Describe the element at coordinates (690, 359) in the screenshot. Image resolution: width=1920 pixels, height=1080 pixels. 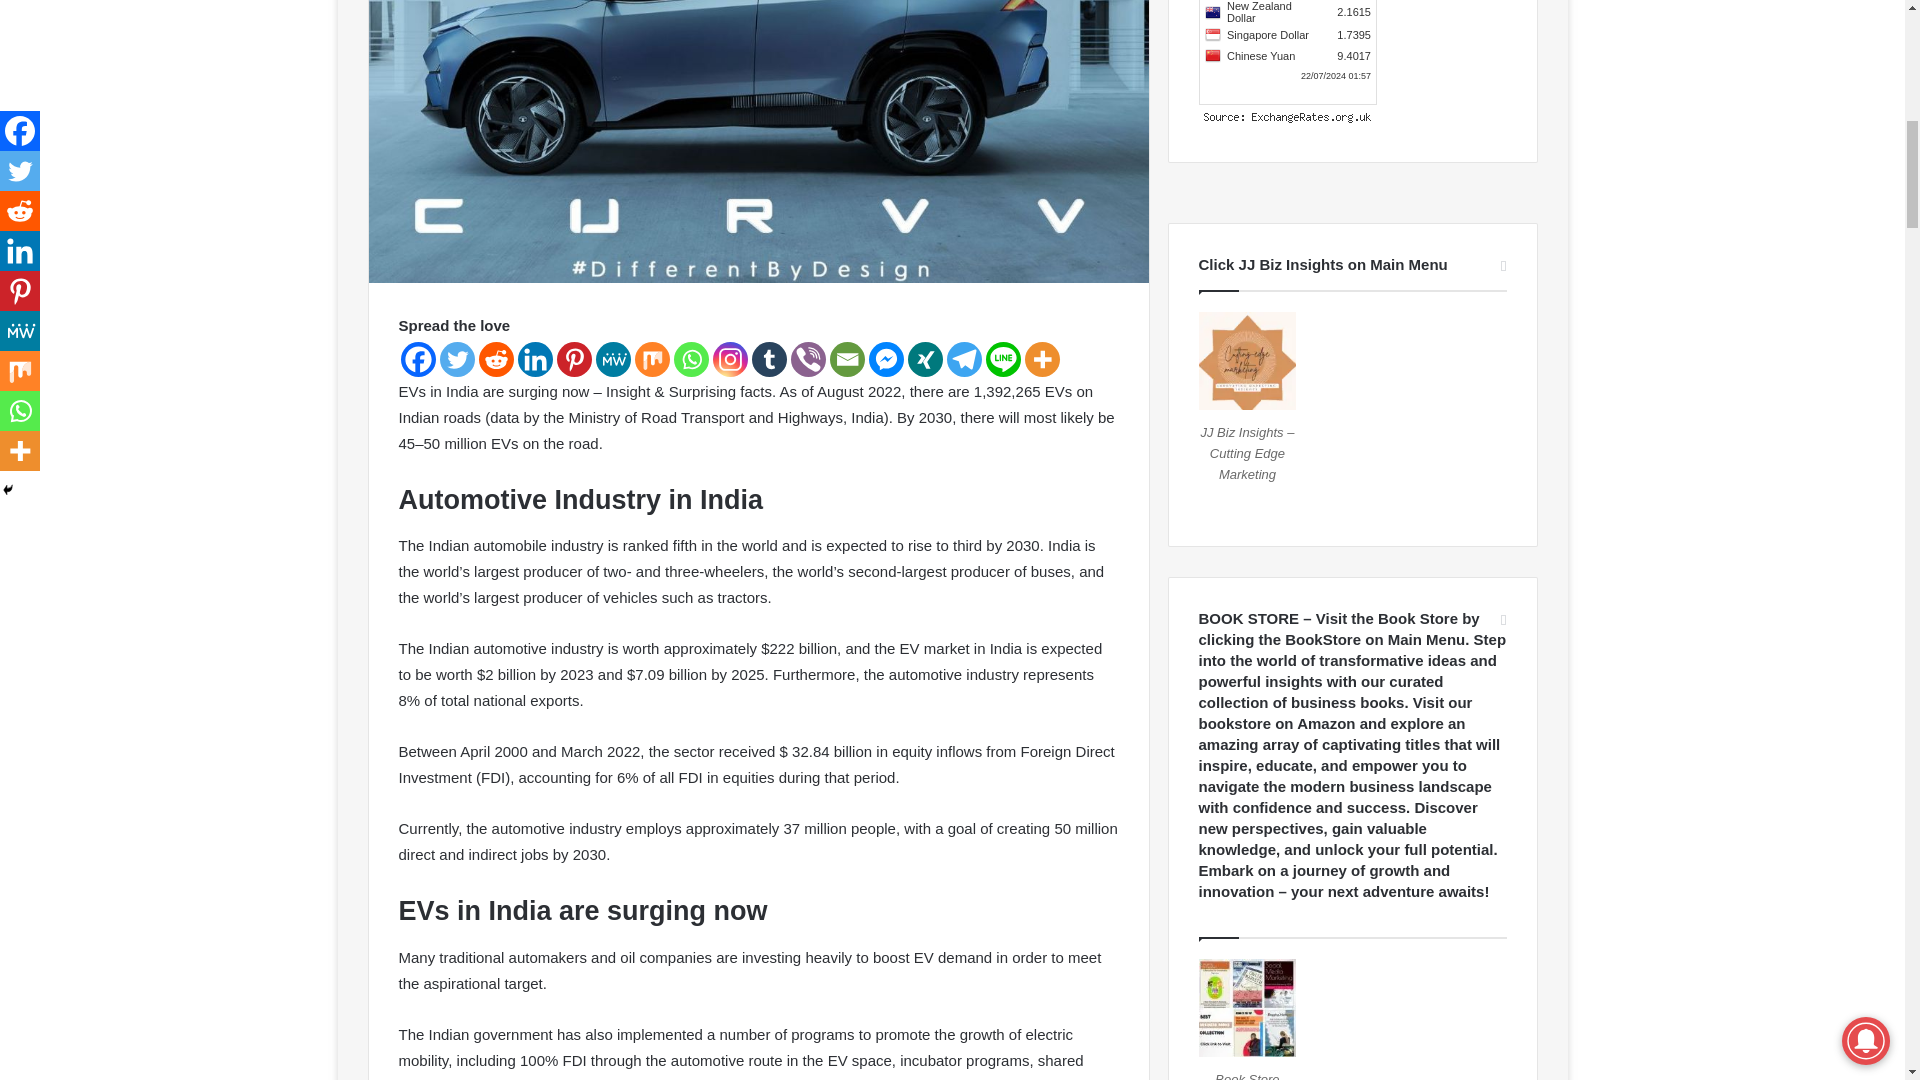
I see `Whatsapp` at that location.